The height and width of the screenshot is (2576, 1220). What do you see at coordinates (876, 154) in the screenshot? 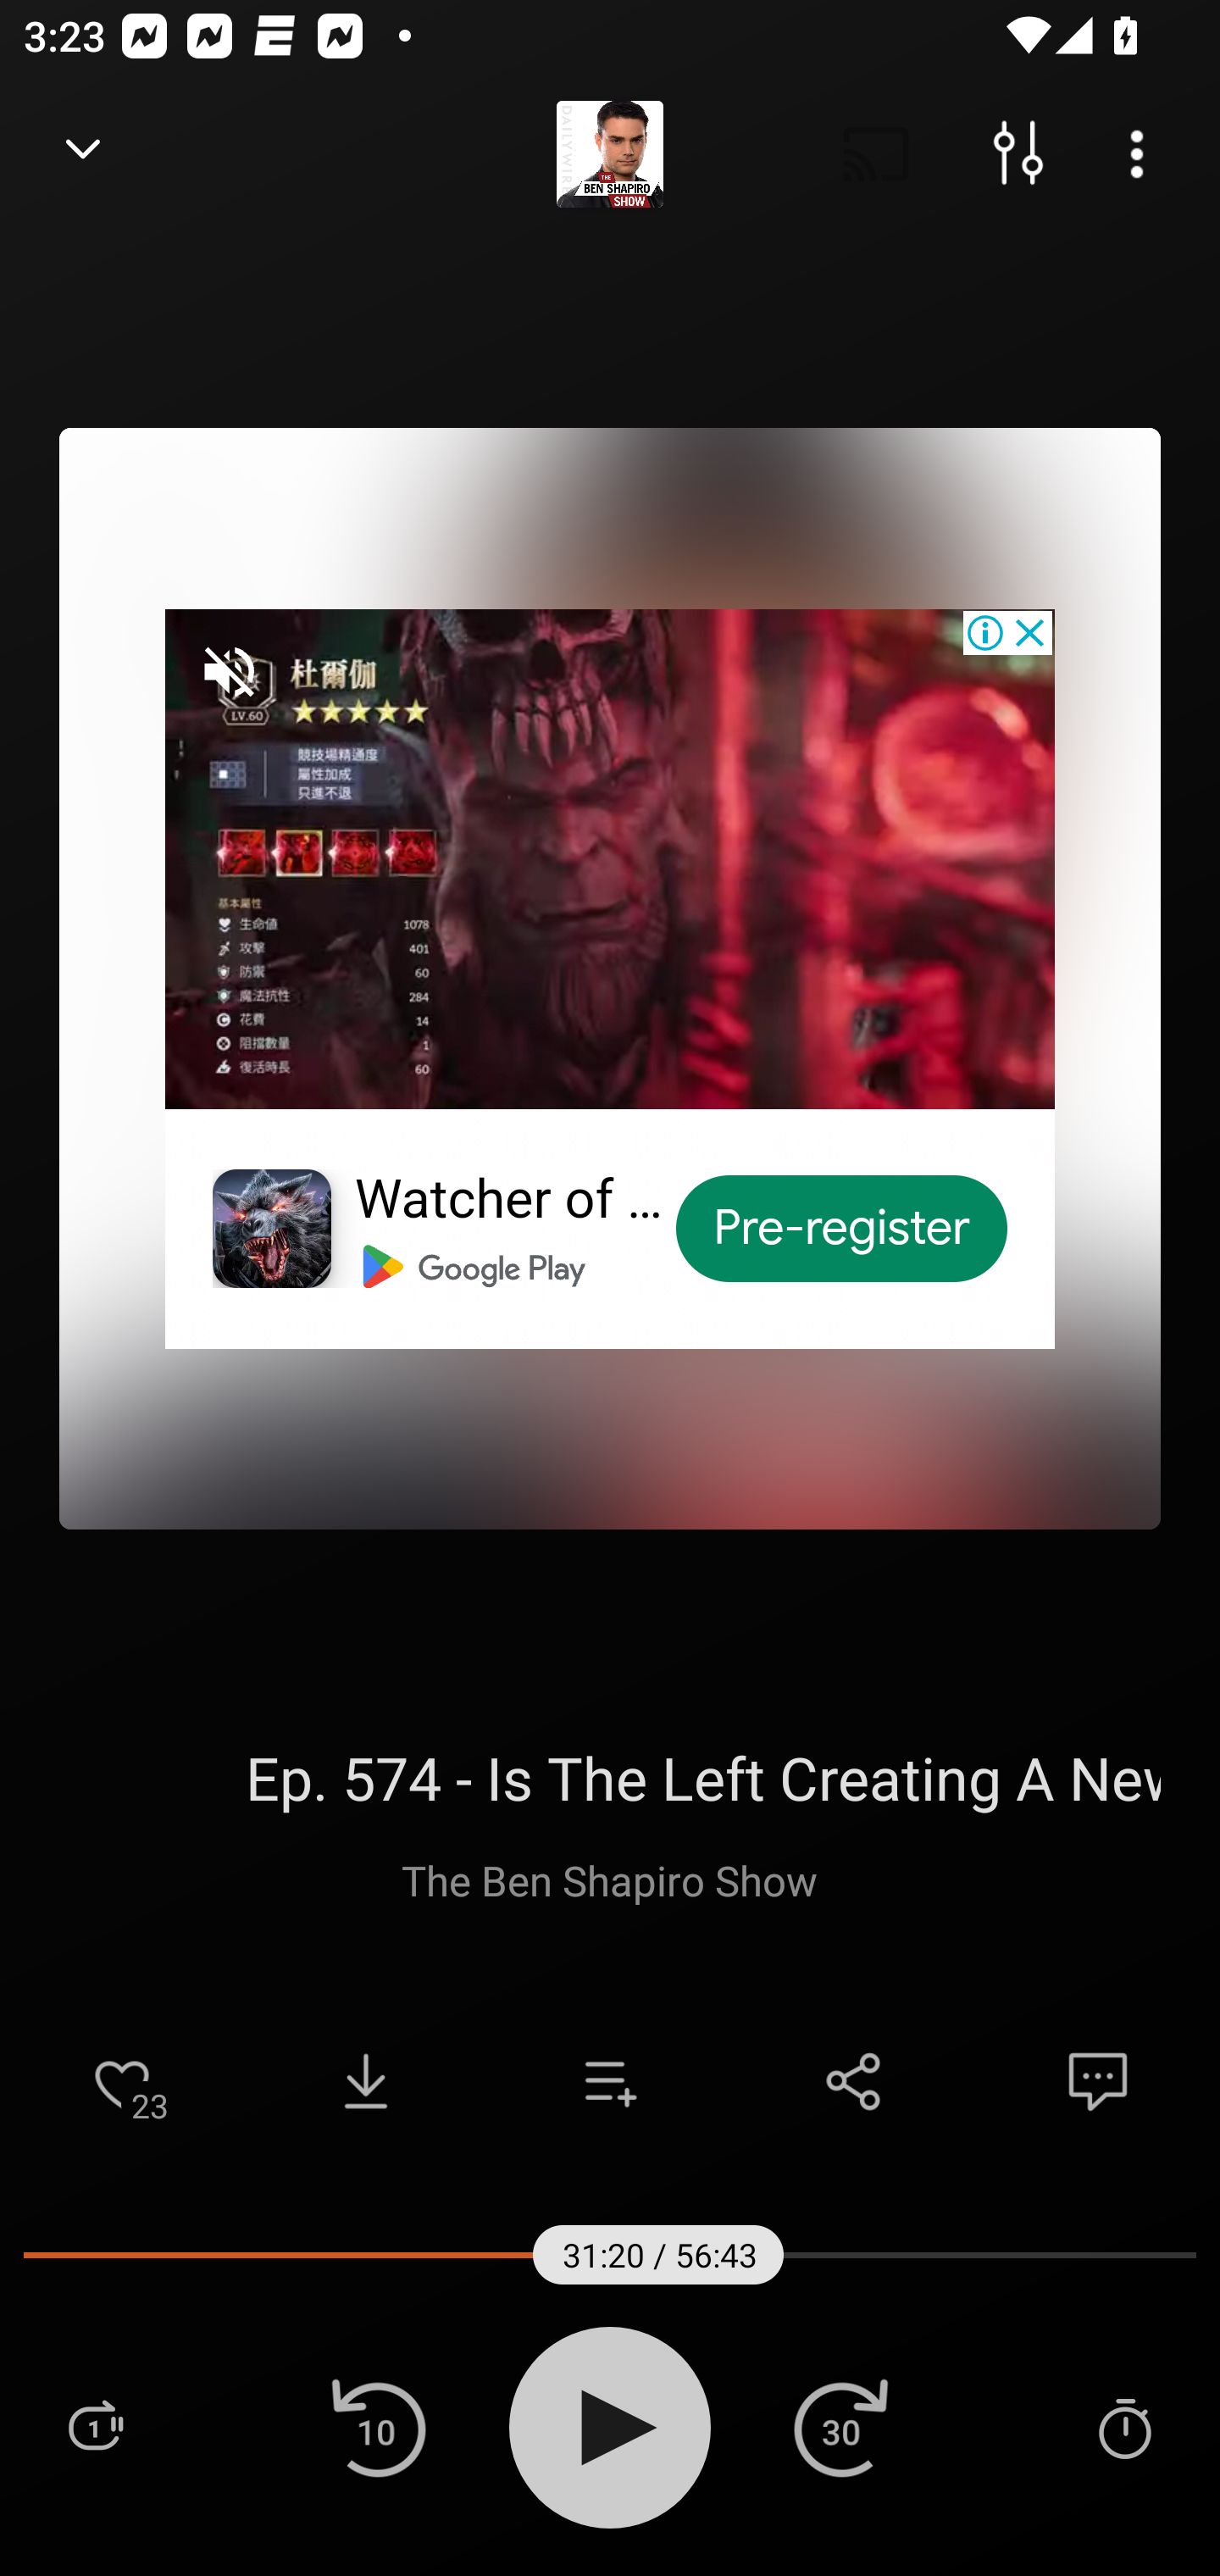
I see `Cast. Disconnected` at bounding box center [876, 154].